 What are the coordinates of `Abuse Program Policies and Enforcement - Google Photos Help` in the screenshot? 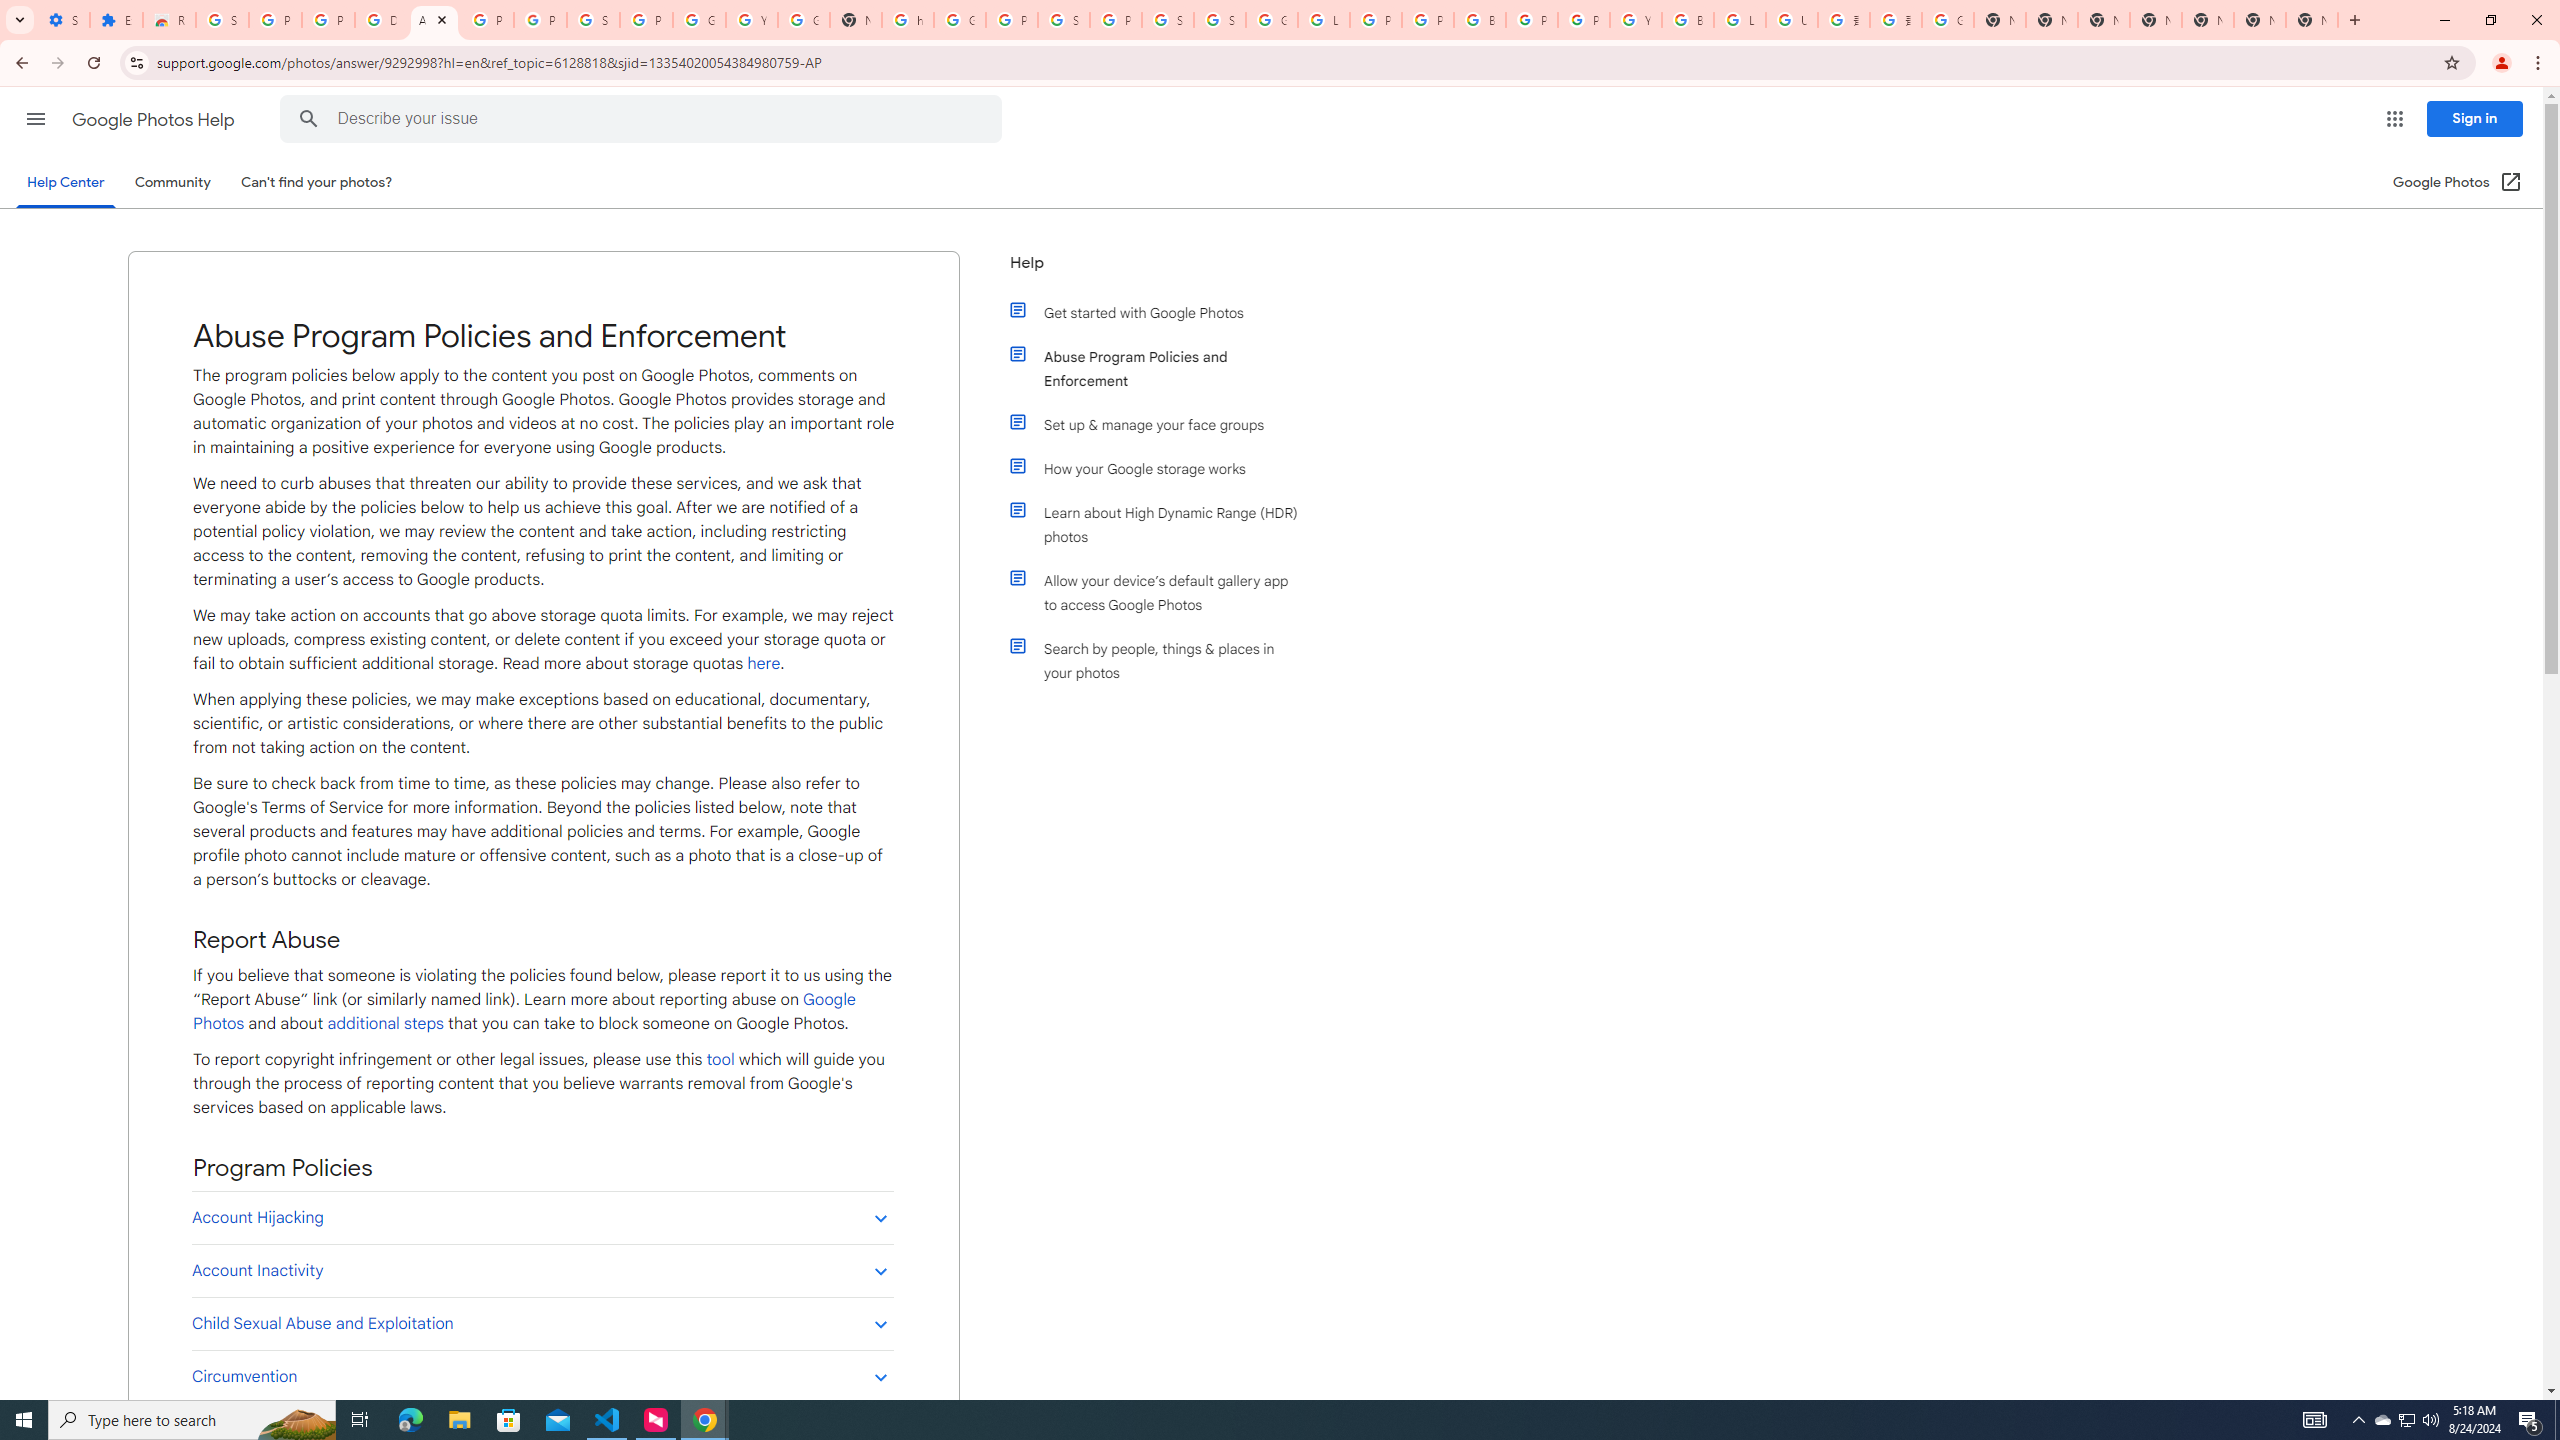 It's located at (435, 20).